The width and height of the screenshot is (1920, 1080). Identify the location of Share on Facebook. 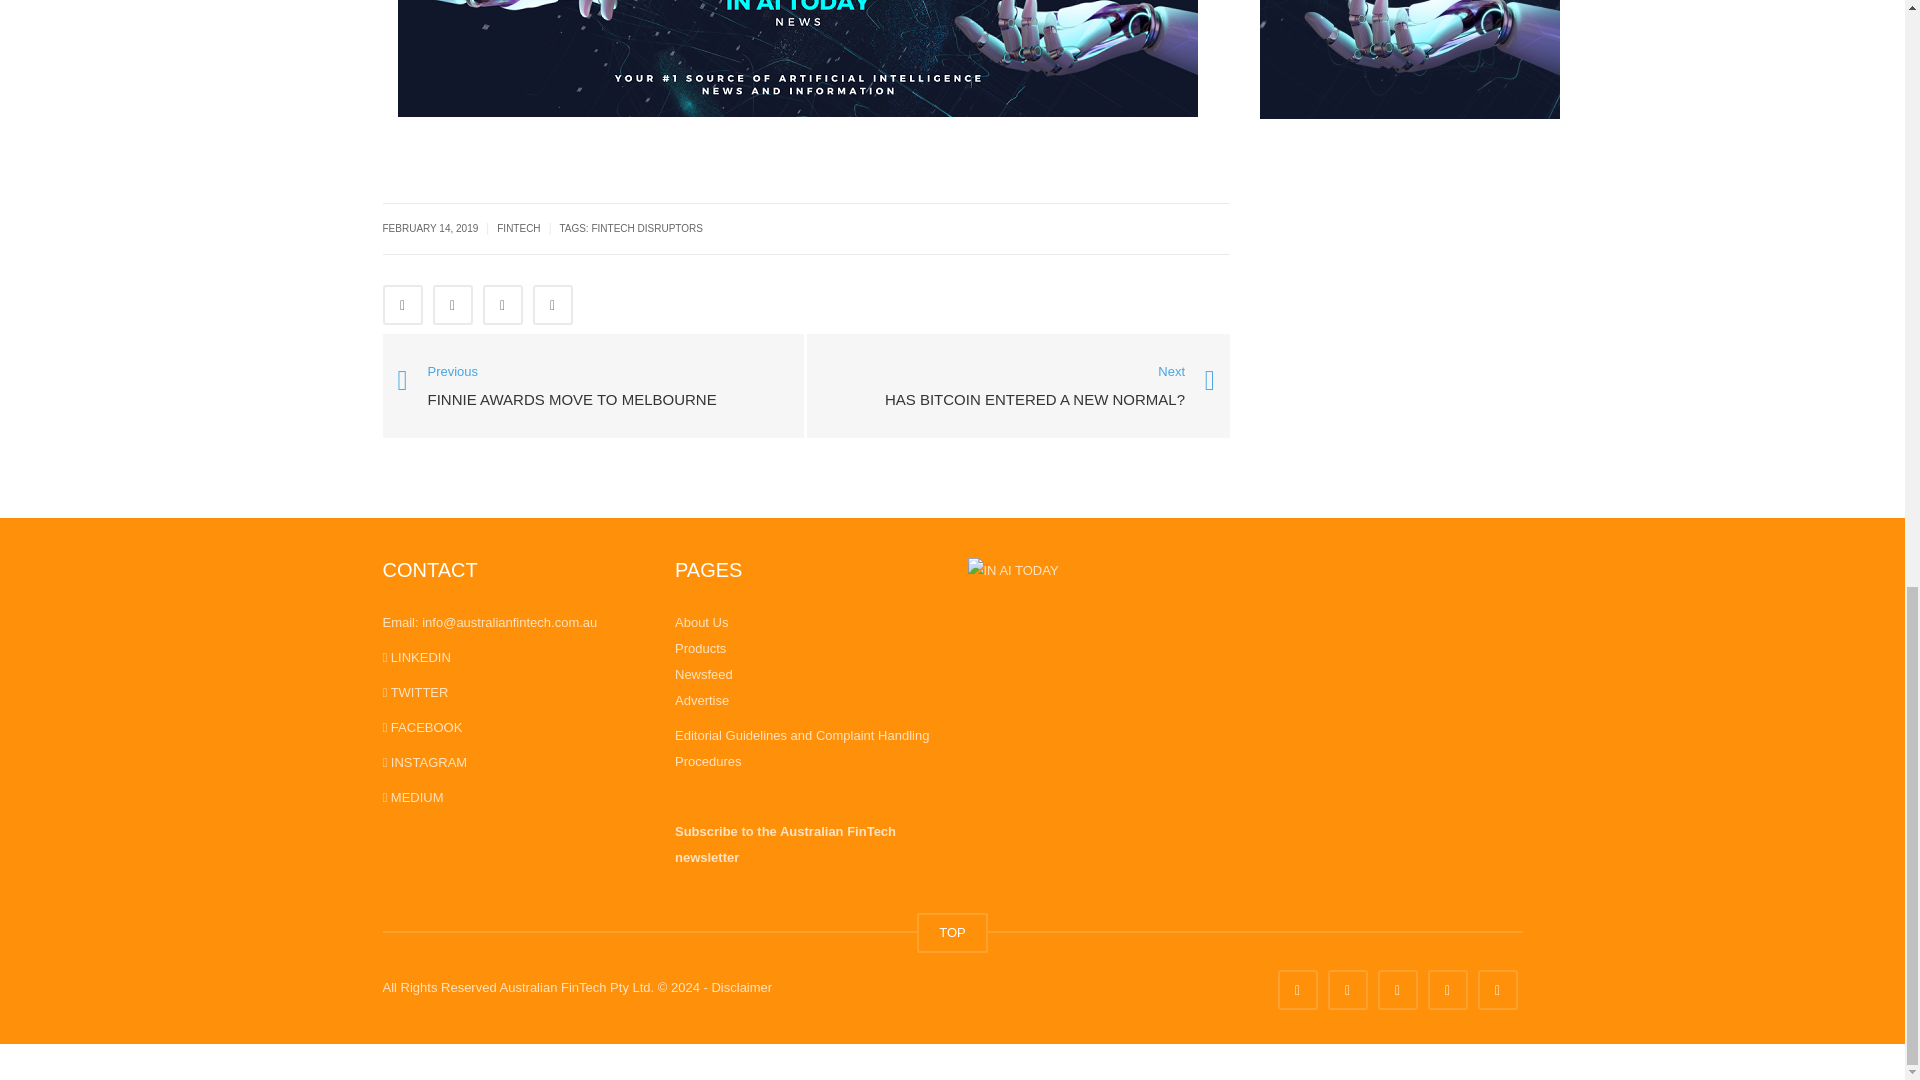
(402, 305).